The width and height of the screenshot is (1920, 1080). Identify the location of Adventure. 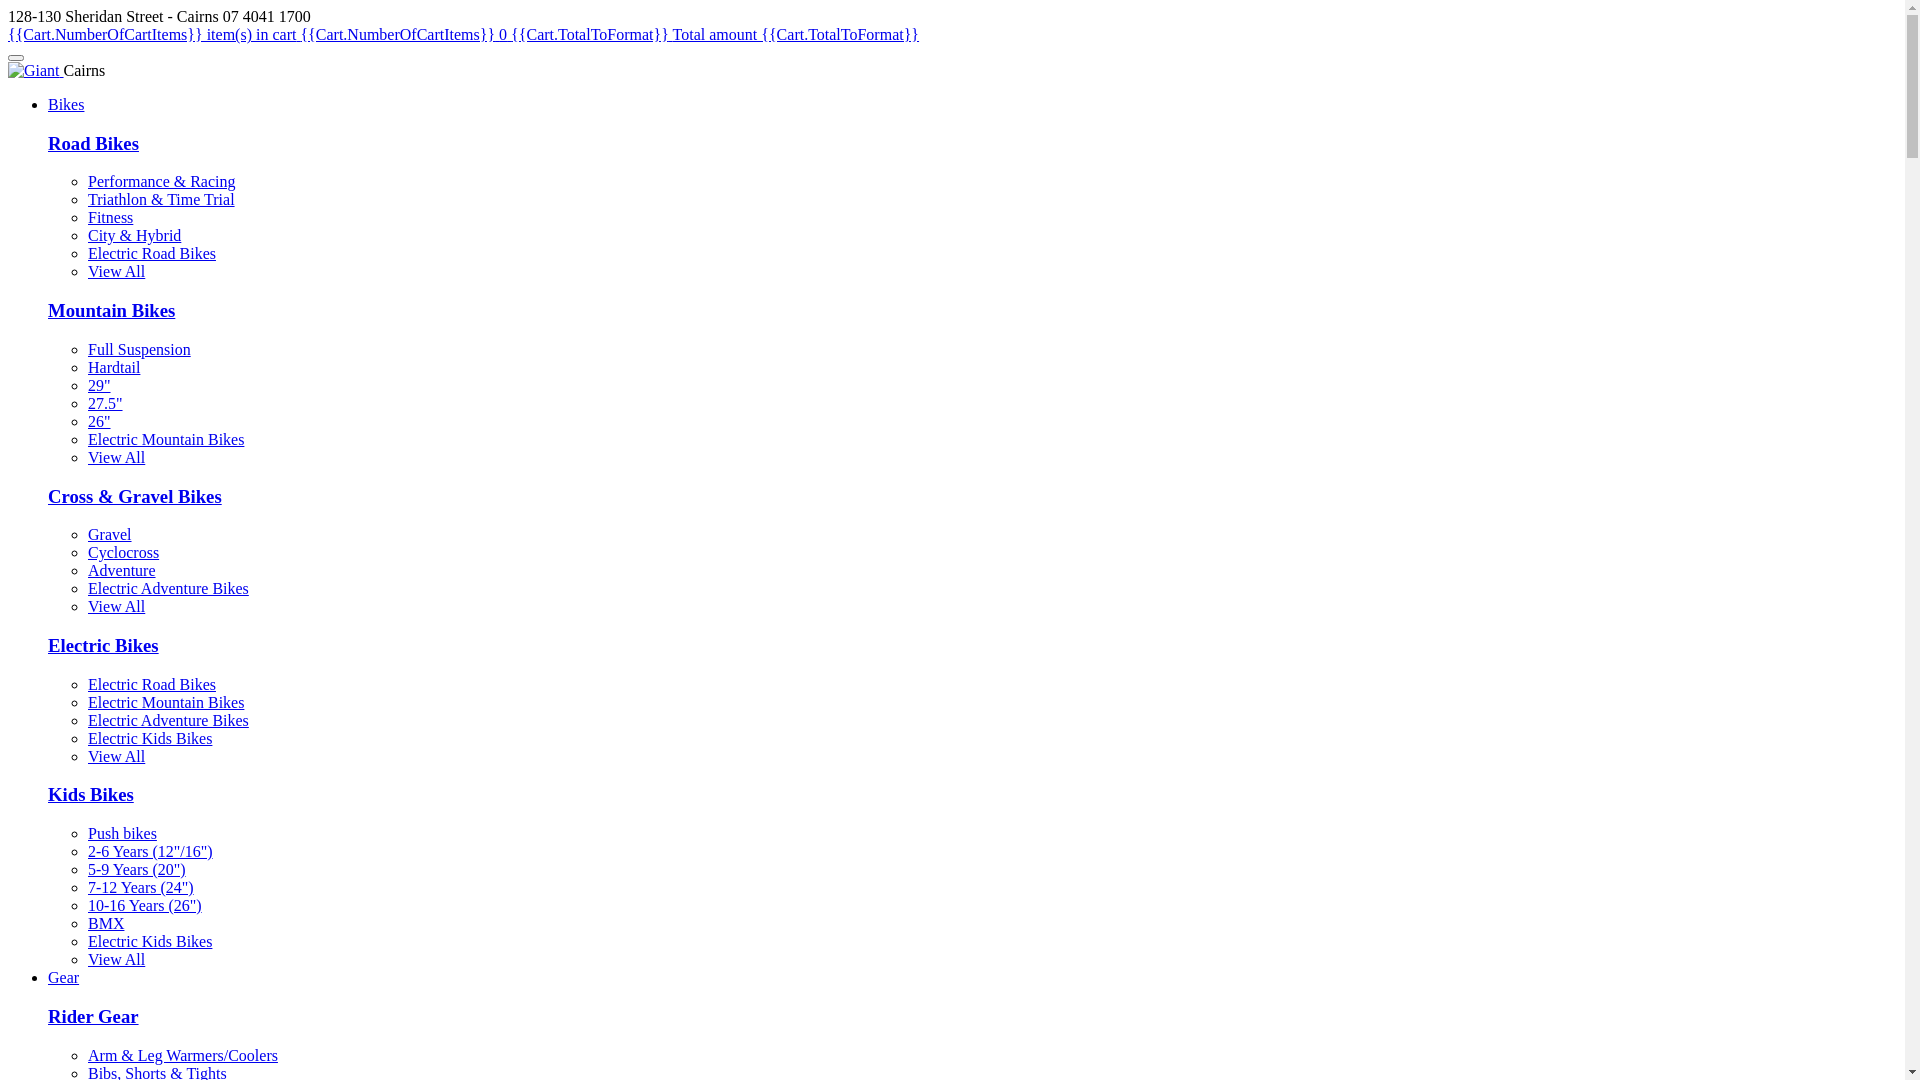
(122, 570).